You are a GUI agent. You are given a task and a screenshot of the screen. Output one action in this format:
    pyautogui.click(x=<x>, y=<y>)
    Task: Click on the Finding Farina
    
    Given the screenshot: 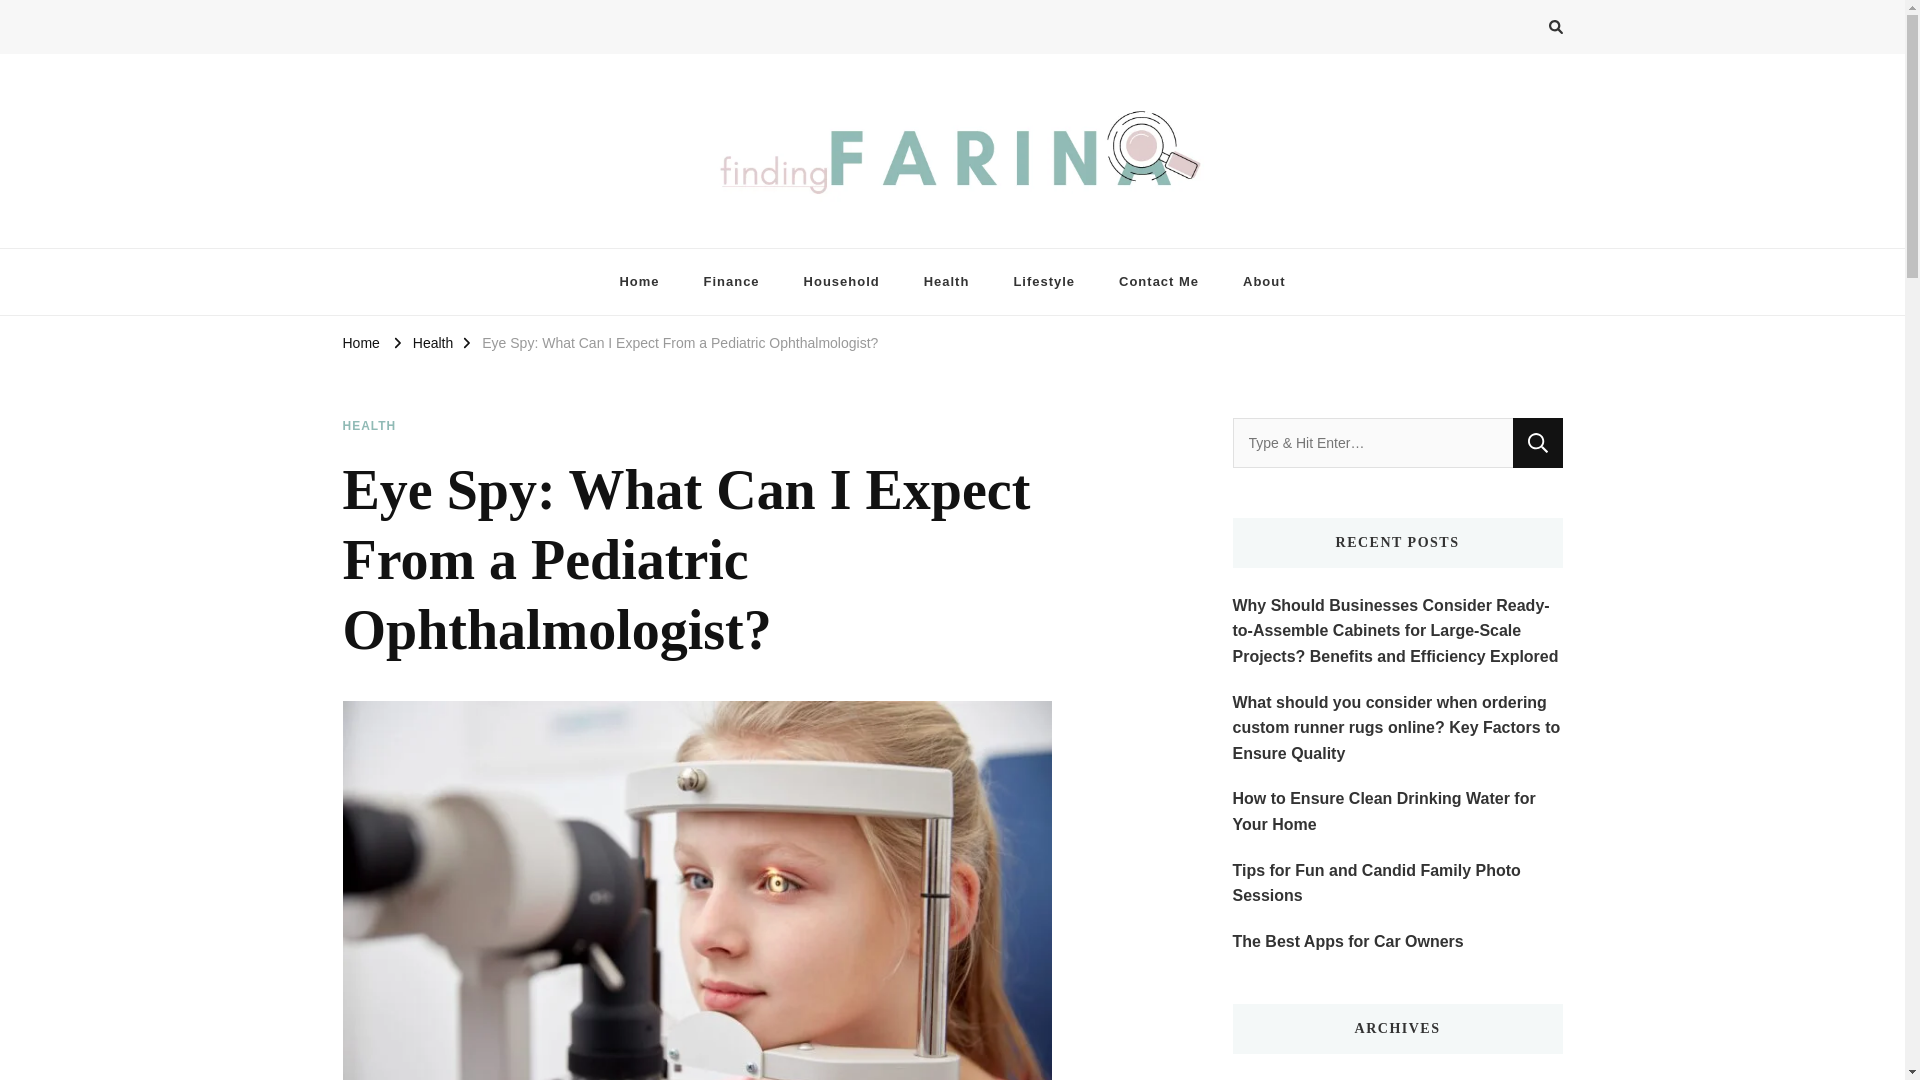 What is the action you would take?
    pyautogui.click(x=438, y=237)
    